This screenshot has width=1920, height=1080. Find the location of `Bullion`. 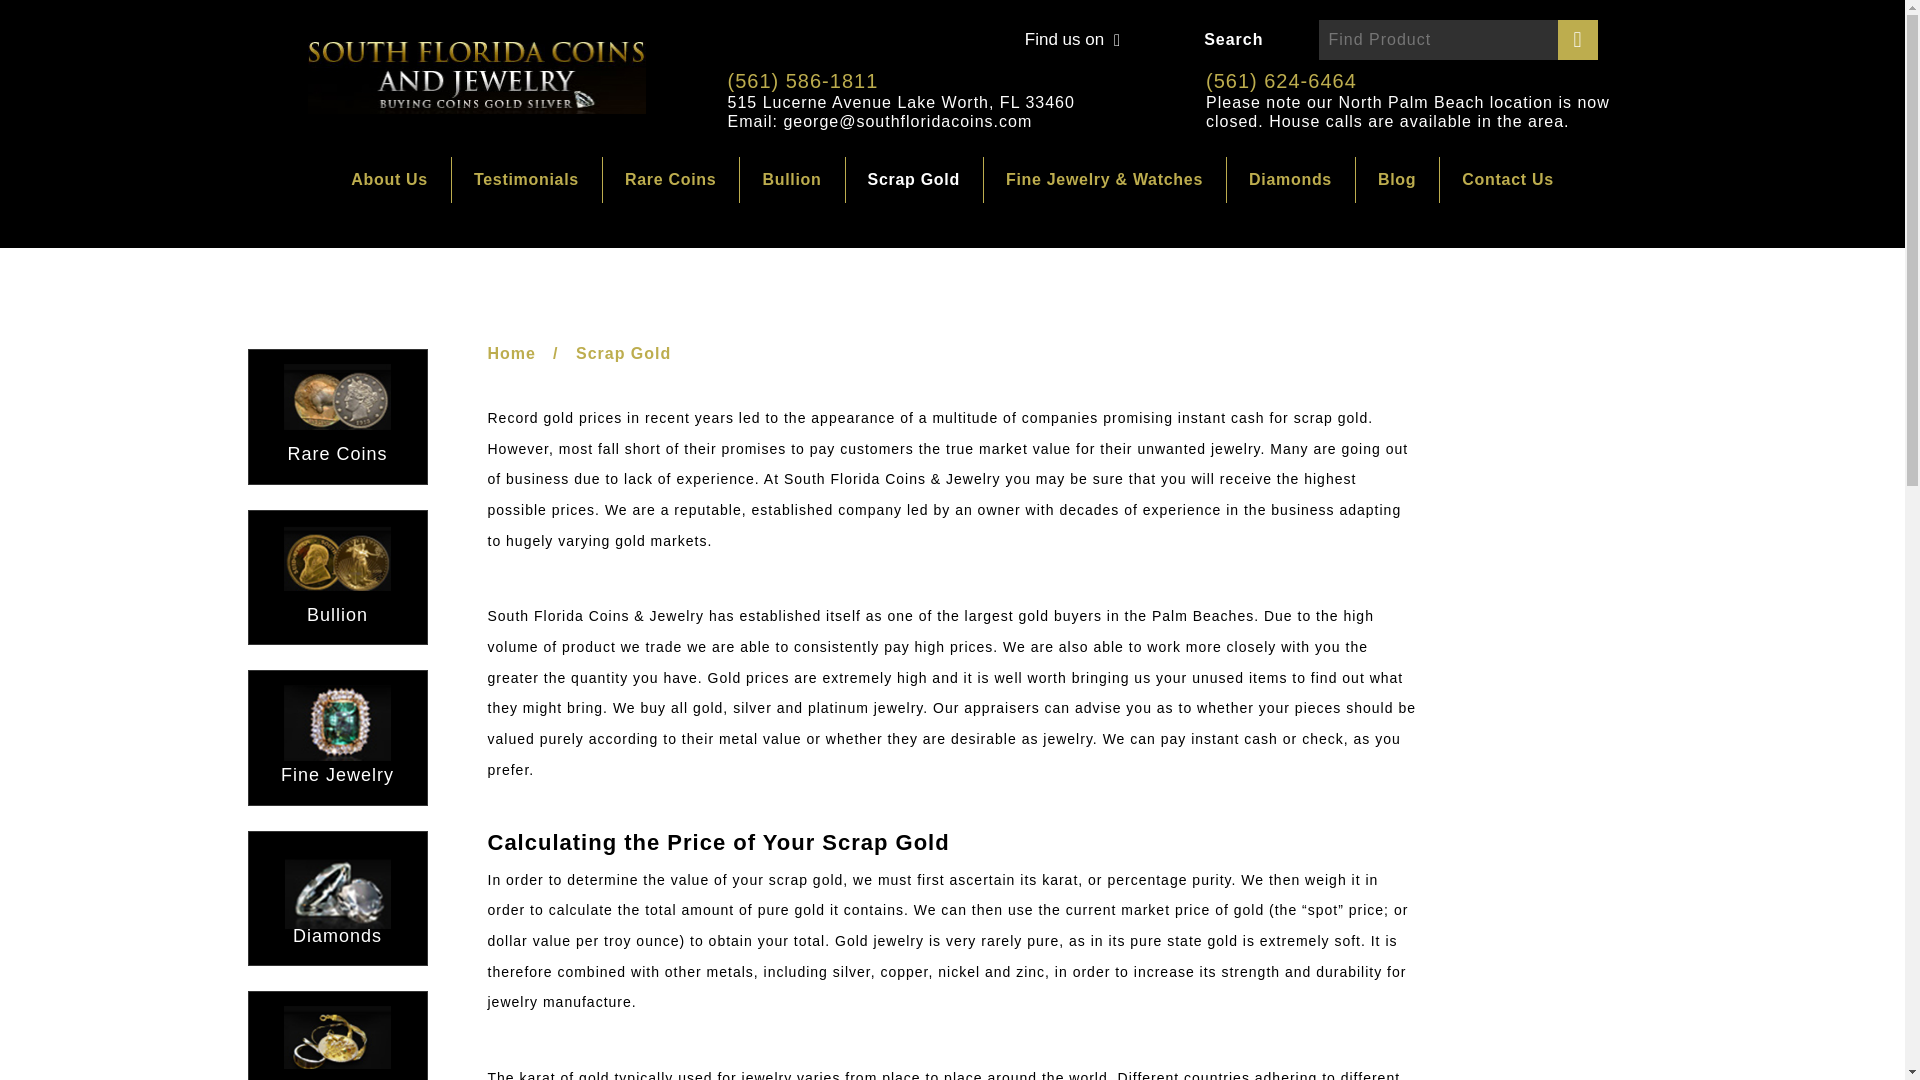

Bullion is located at coordinates (792, 180).